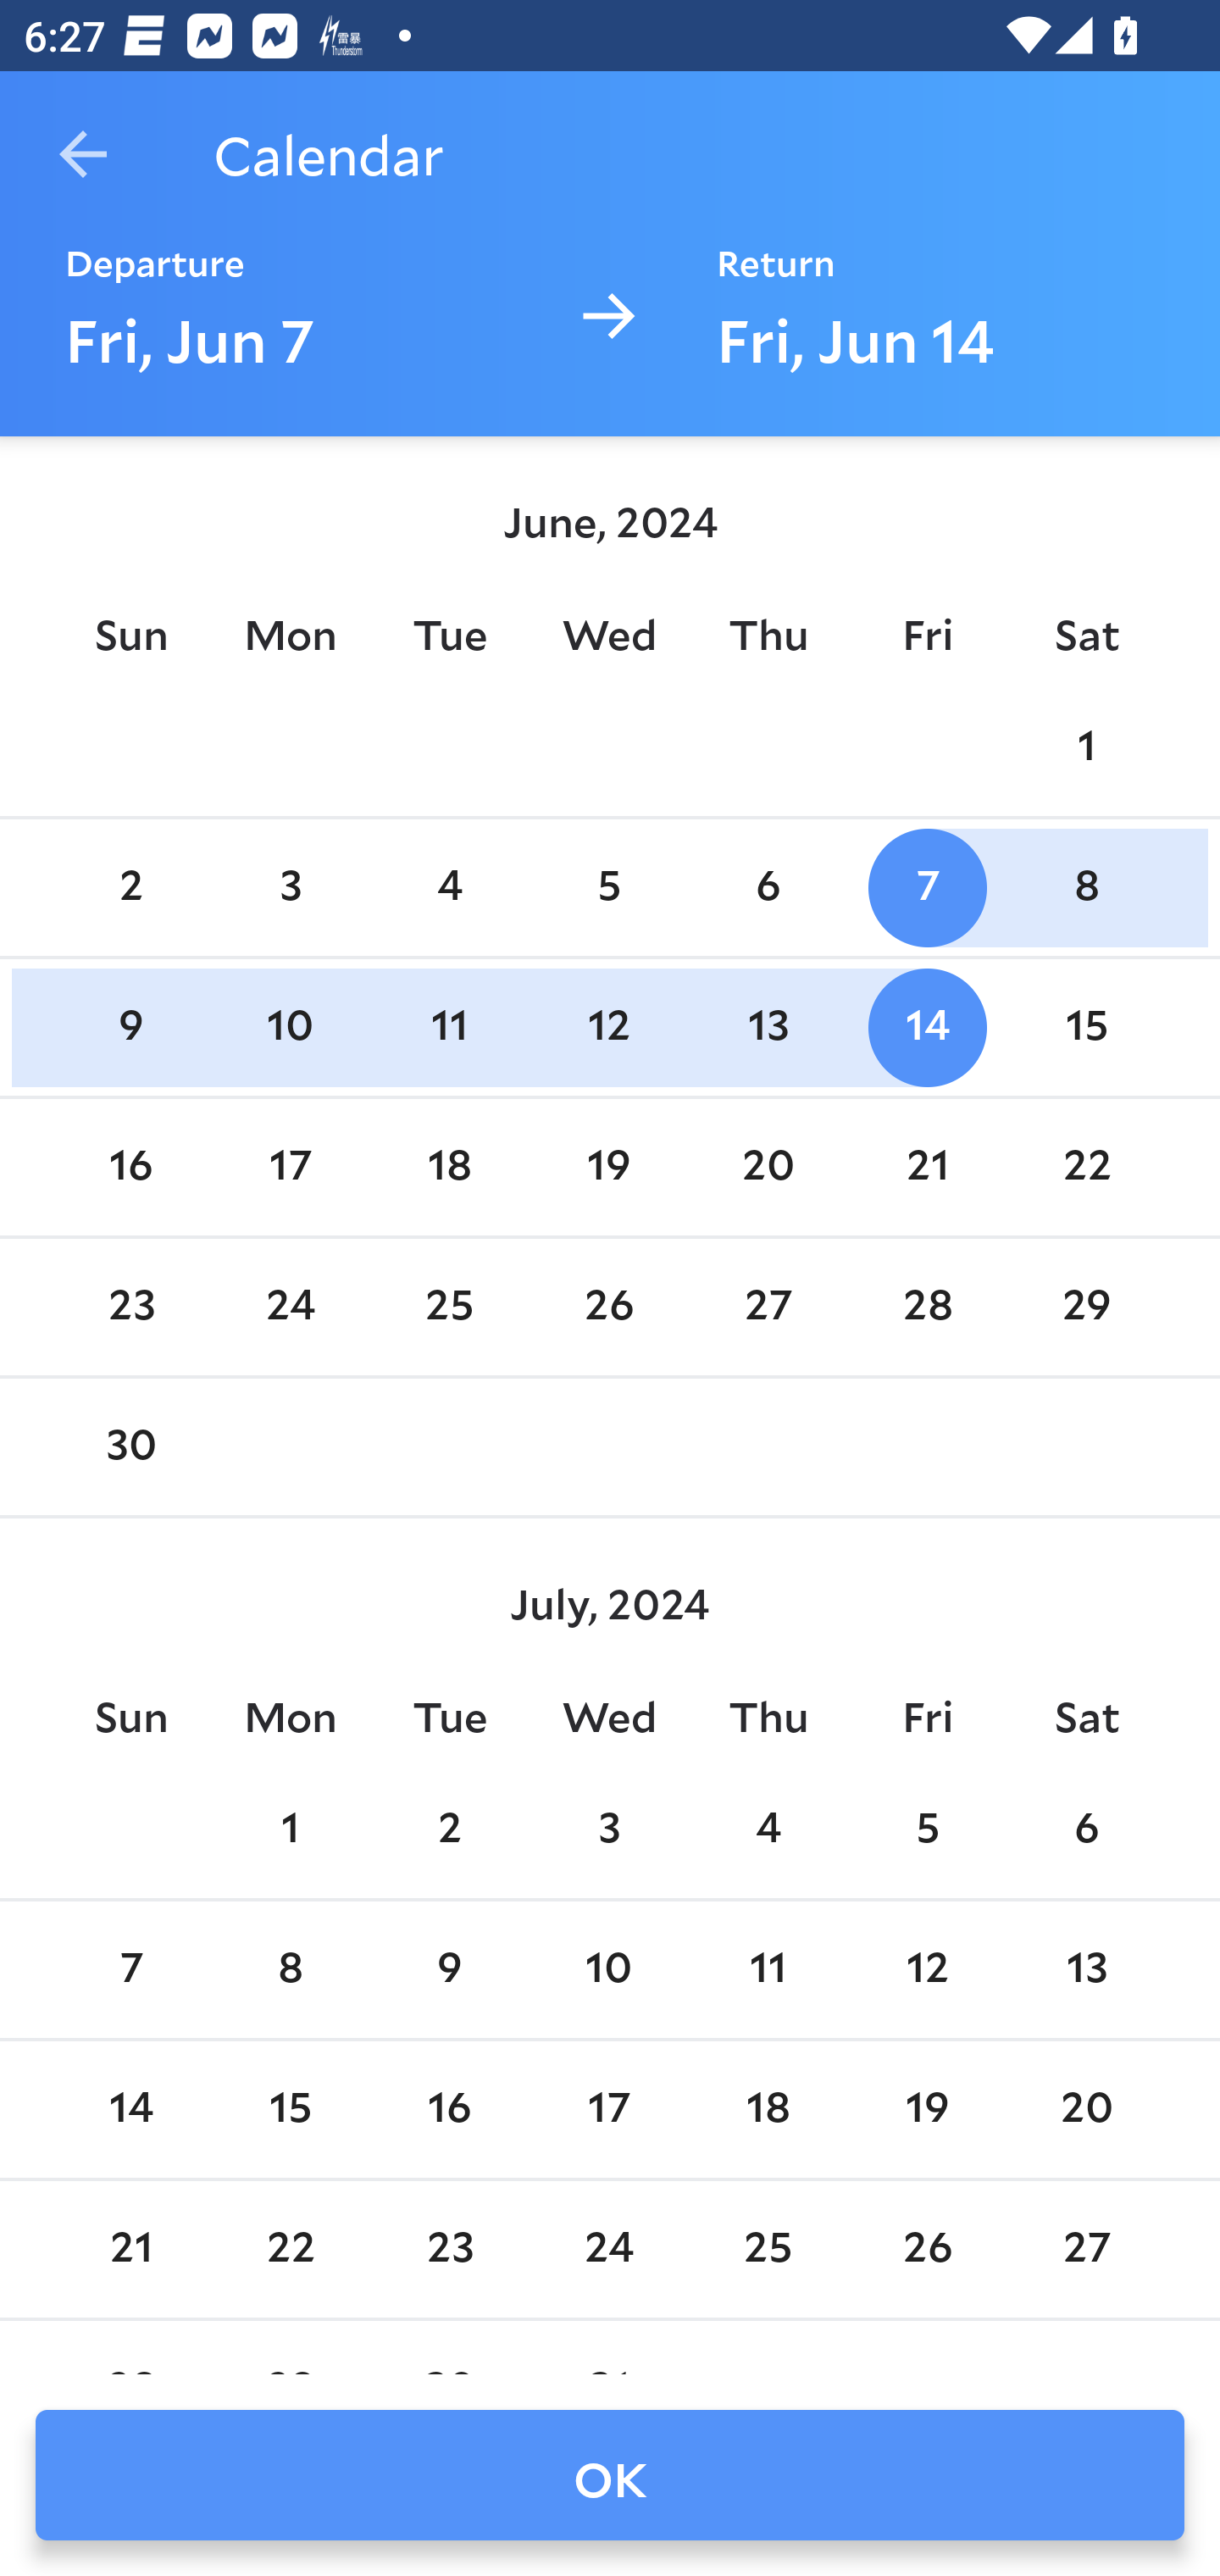  I want to click on 26, so click(609, 1308).